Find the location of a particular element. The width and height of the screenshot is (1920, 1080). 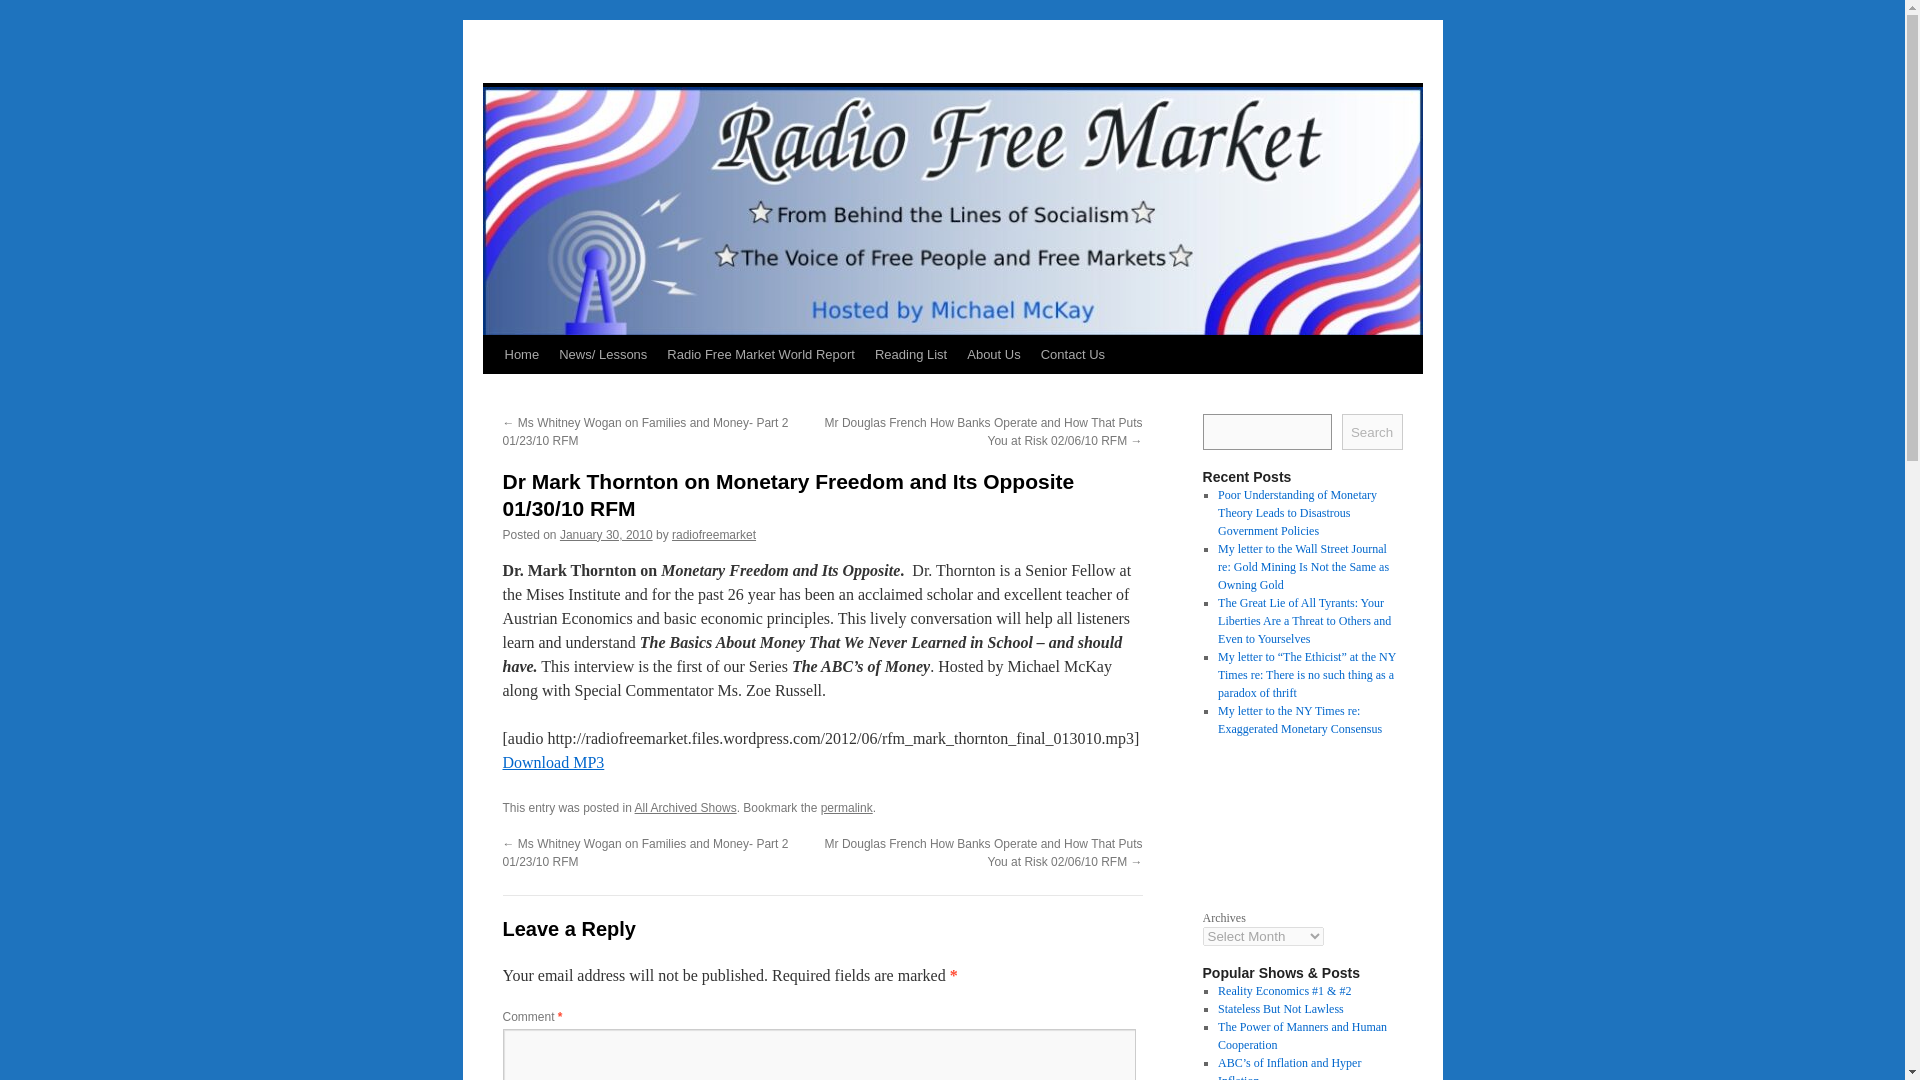

Download MP3 is located at coordinates (552, 762).